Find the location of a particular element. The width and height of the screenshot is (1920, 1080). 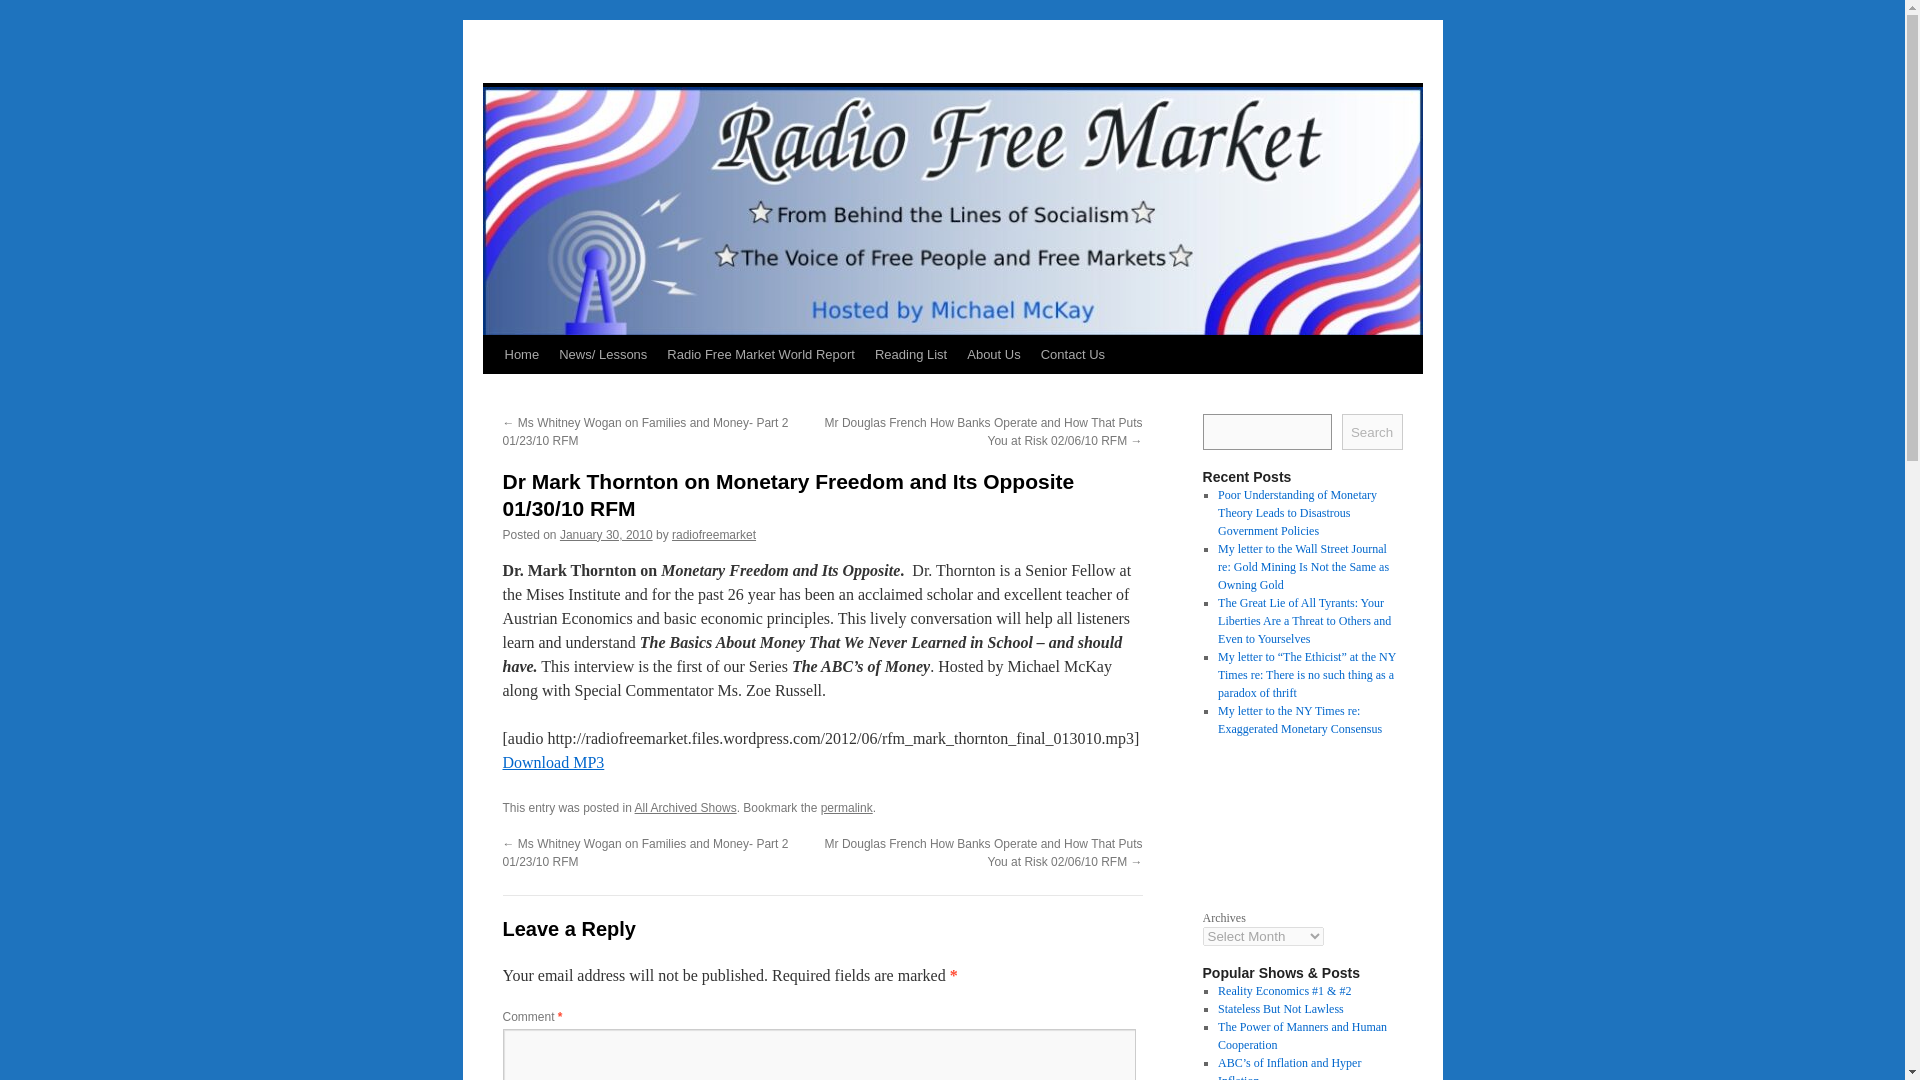

Download MP3 is located at coordinates (552, 762).